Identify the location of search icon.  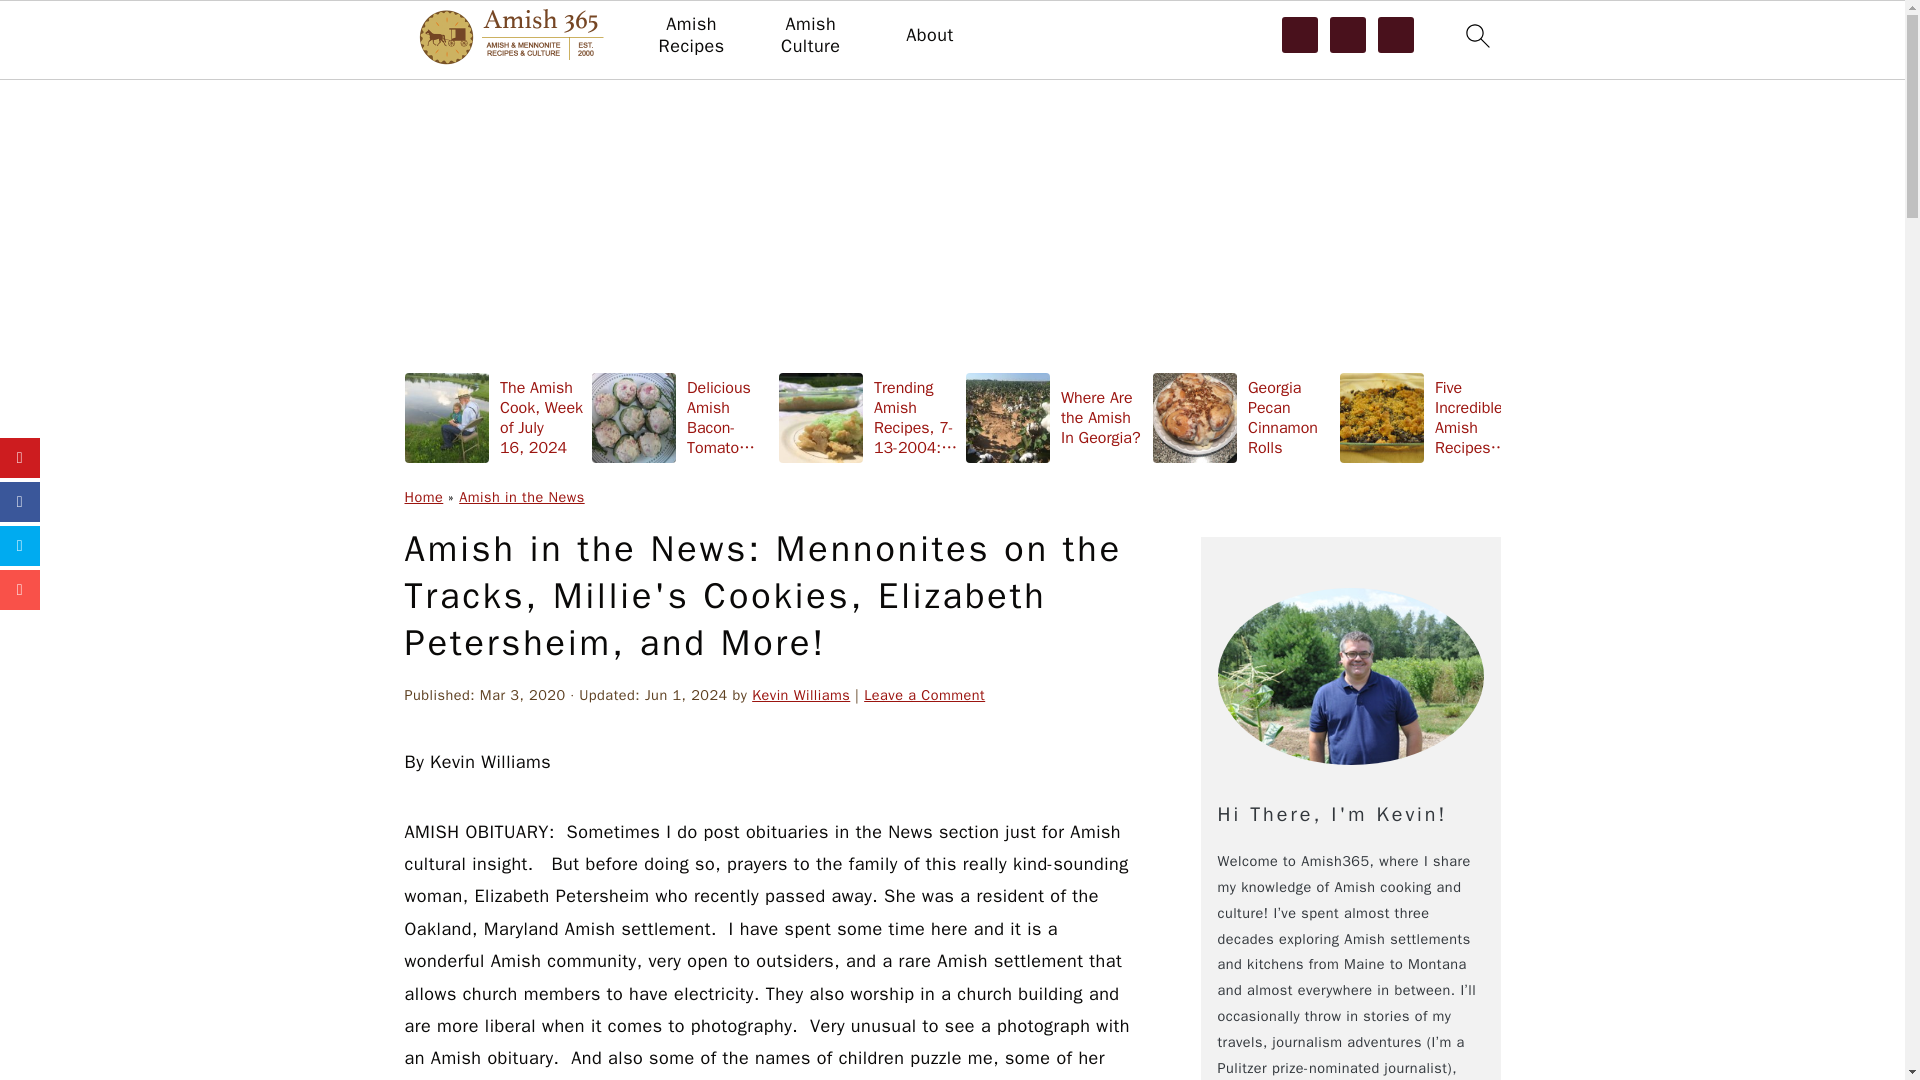
(1476, 35).